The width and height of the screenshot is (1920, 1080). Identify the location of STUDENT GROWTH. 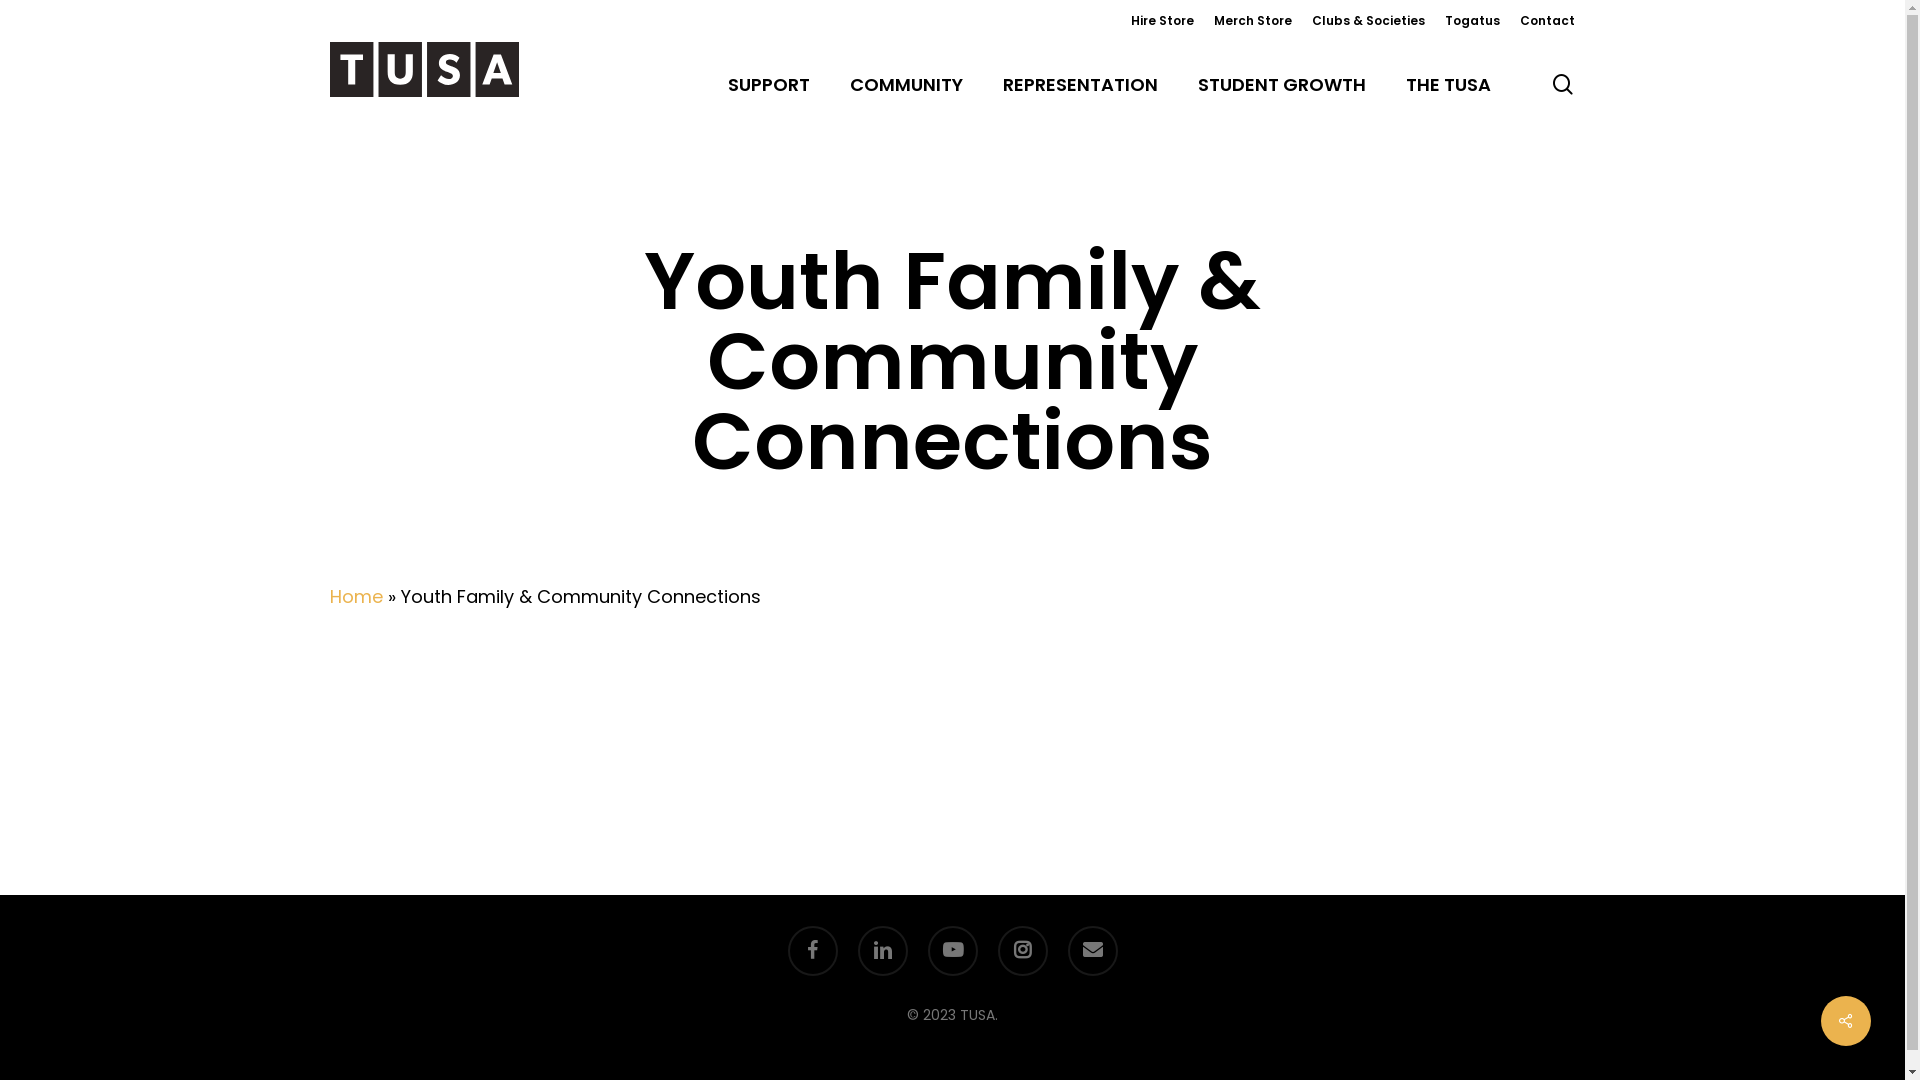
(1282, 85).